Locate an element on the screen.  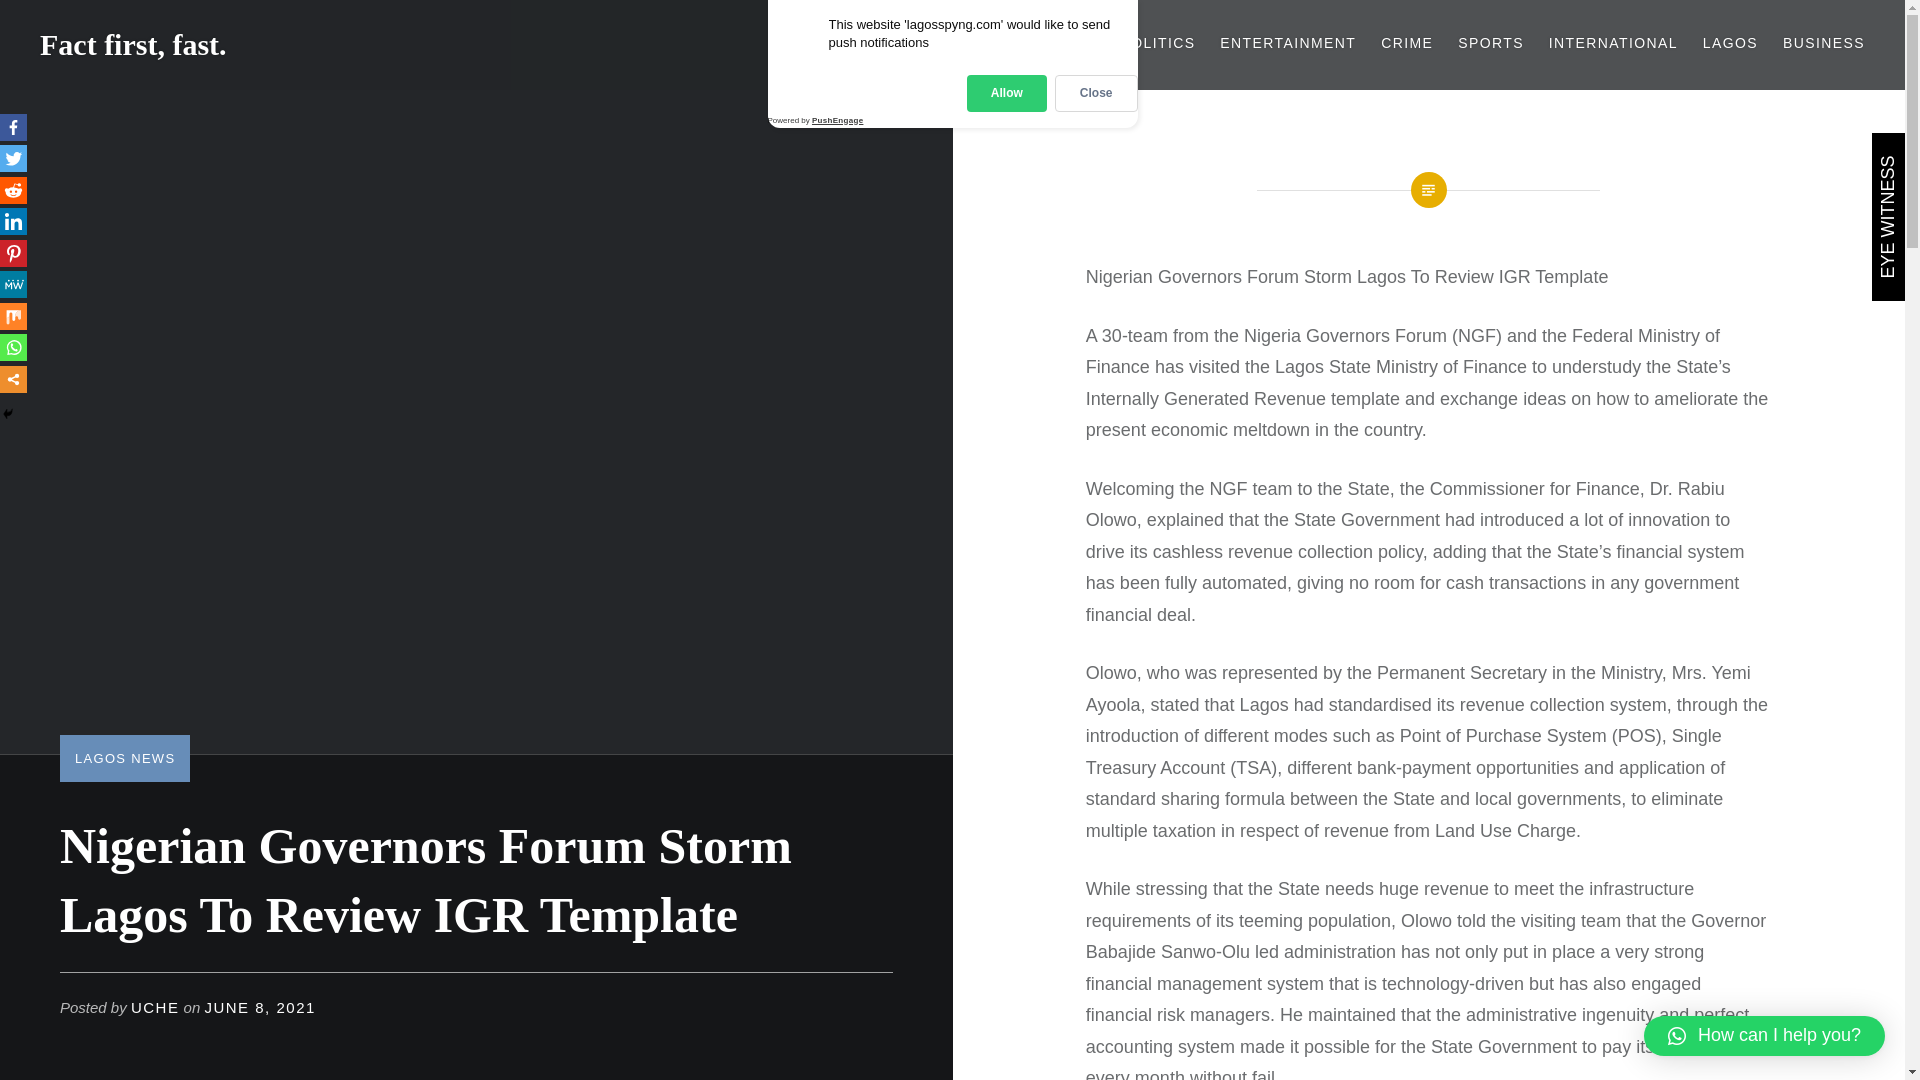
More is located at coordinates (13, 380).